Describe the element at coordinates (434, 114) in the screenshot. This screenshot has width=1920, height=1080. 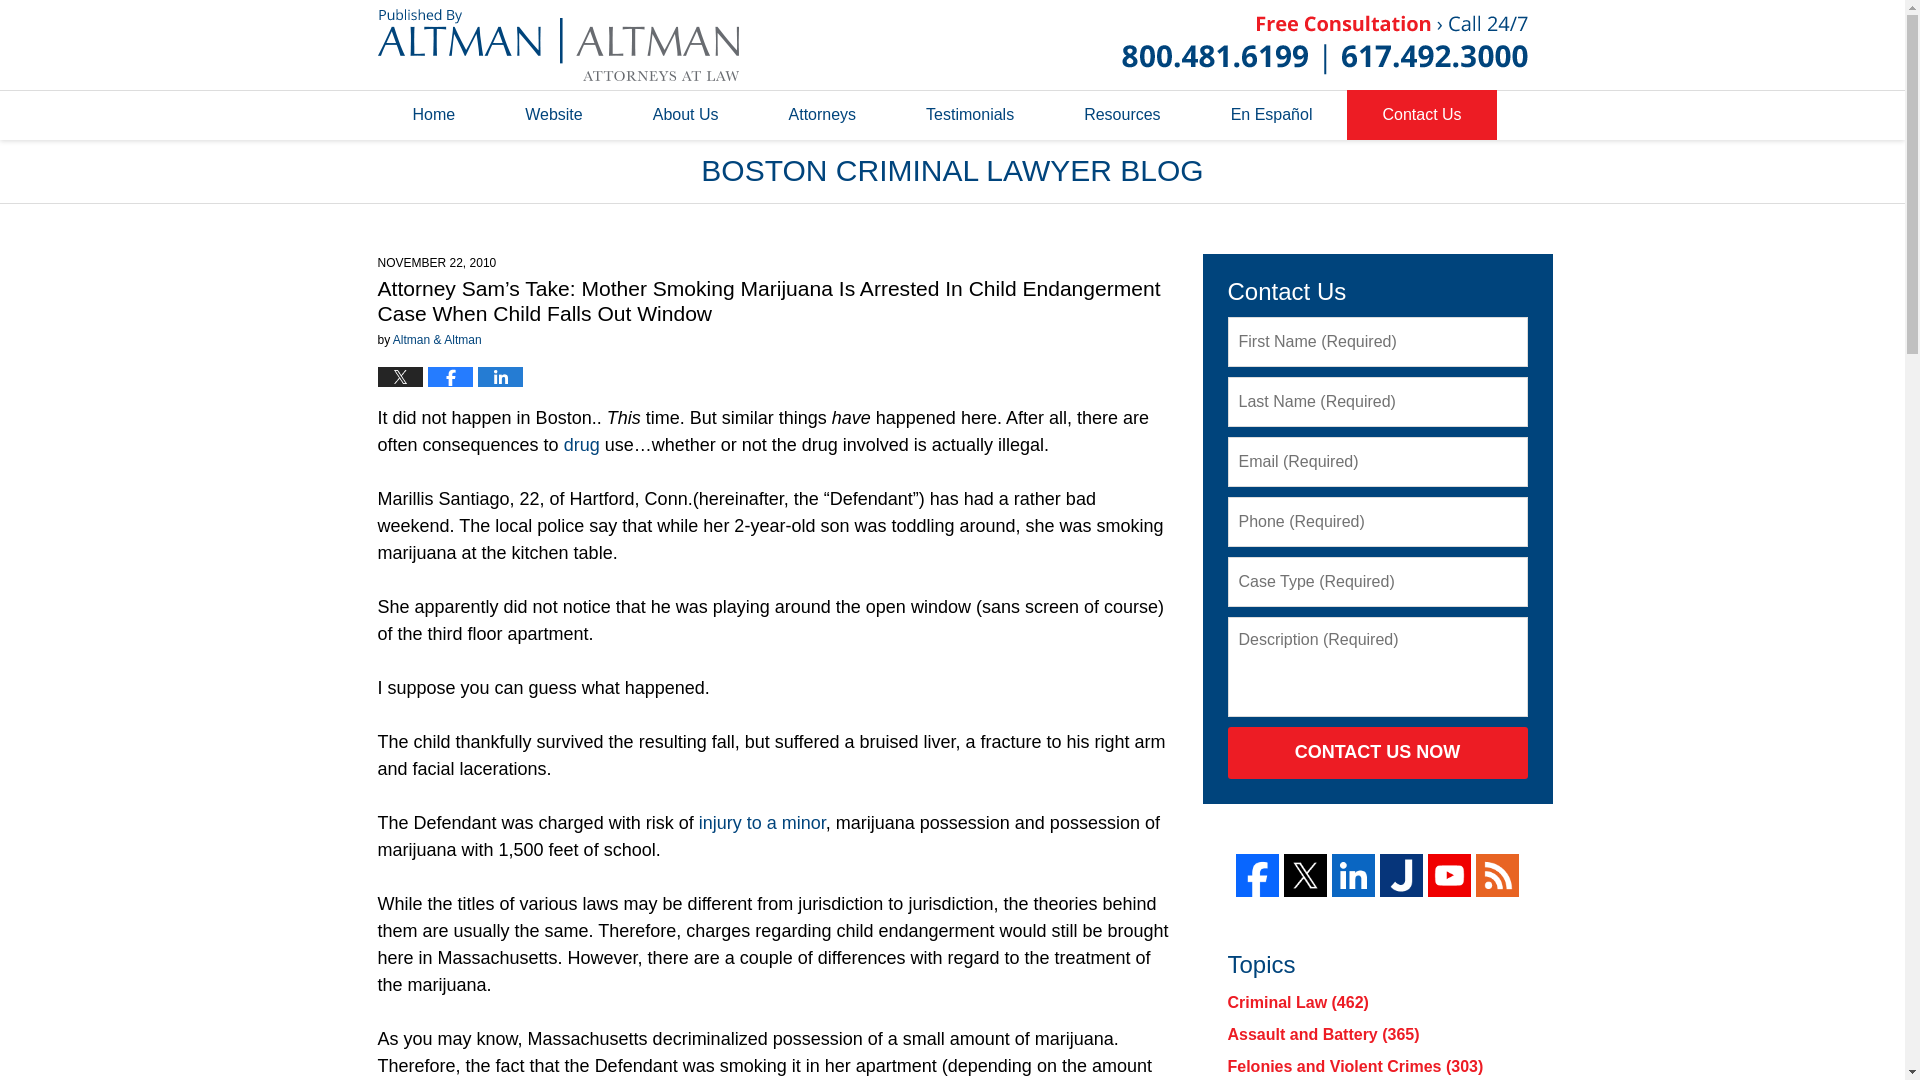
I see `Home` at that location.